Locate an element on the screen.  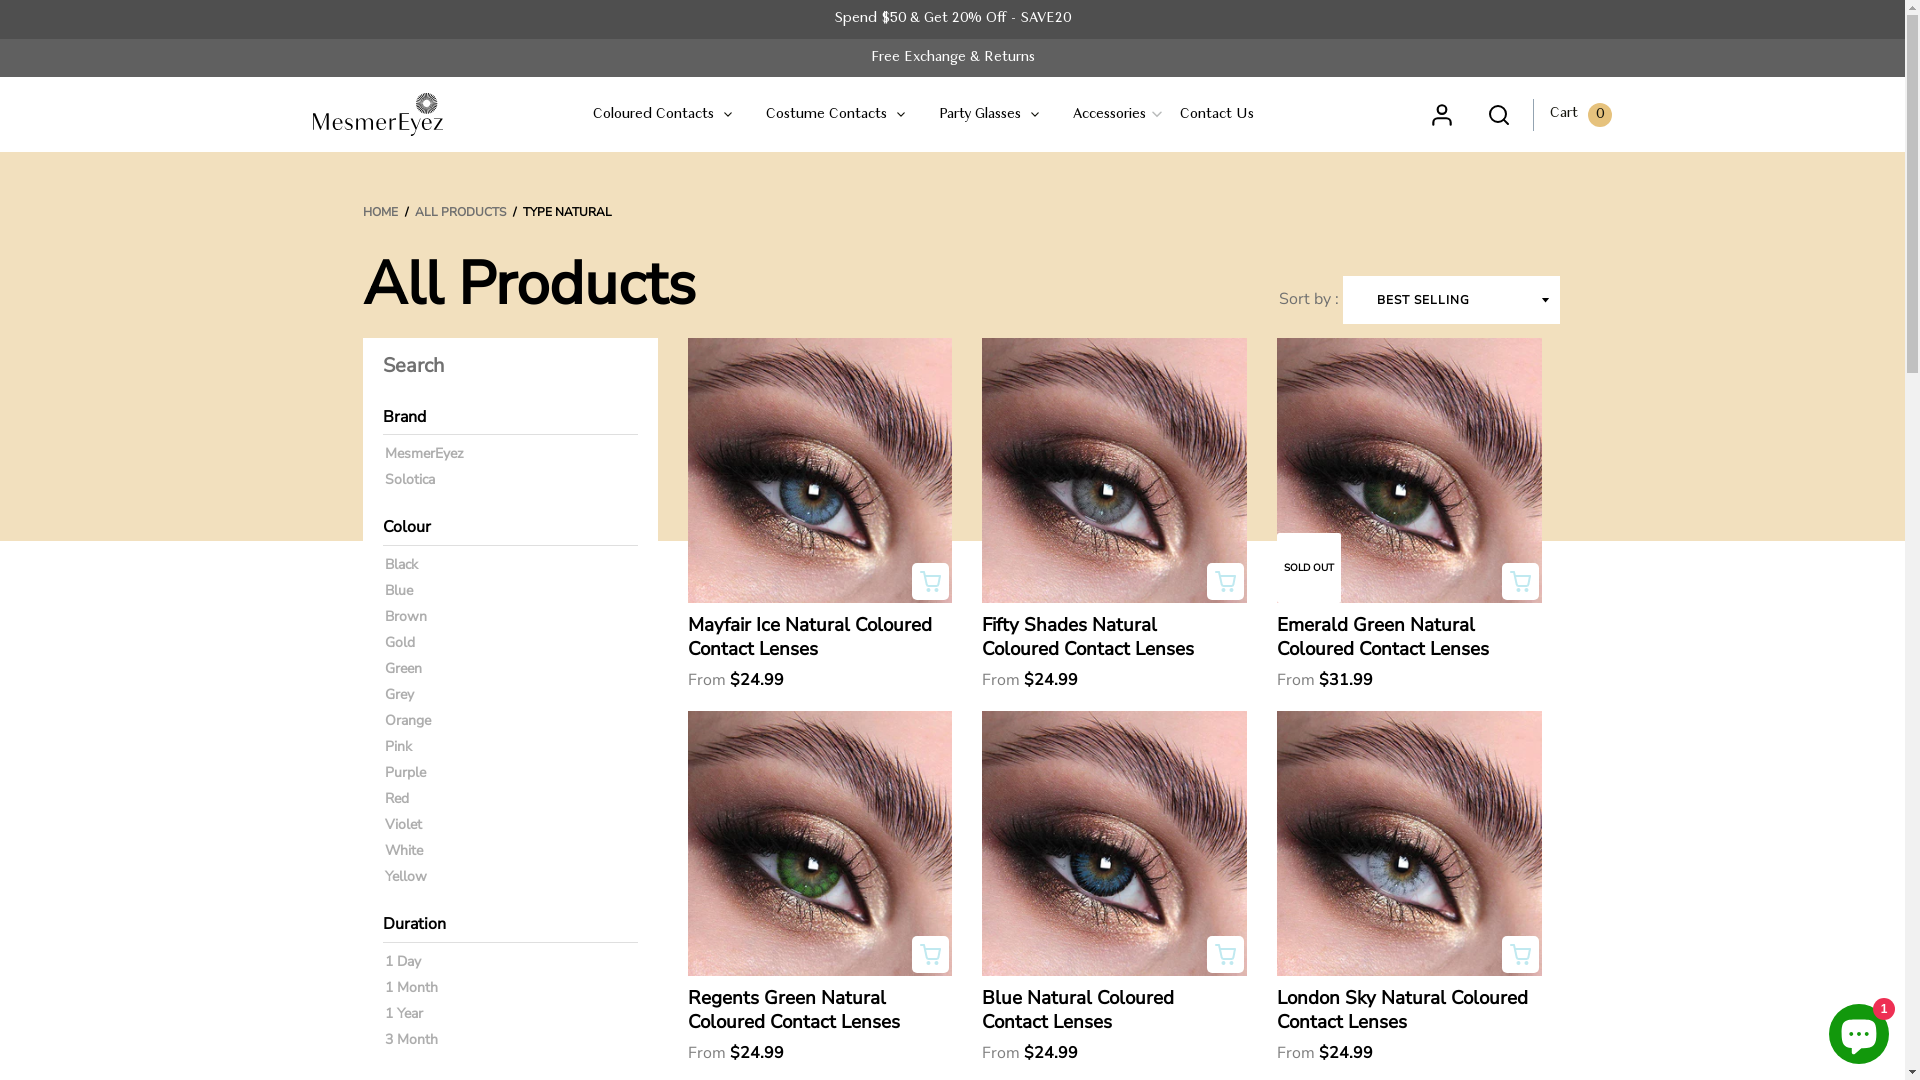
SOLD OUT is located at coordinates (1410, 470).